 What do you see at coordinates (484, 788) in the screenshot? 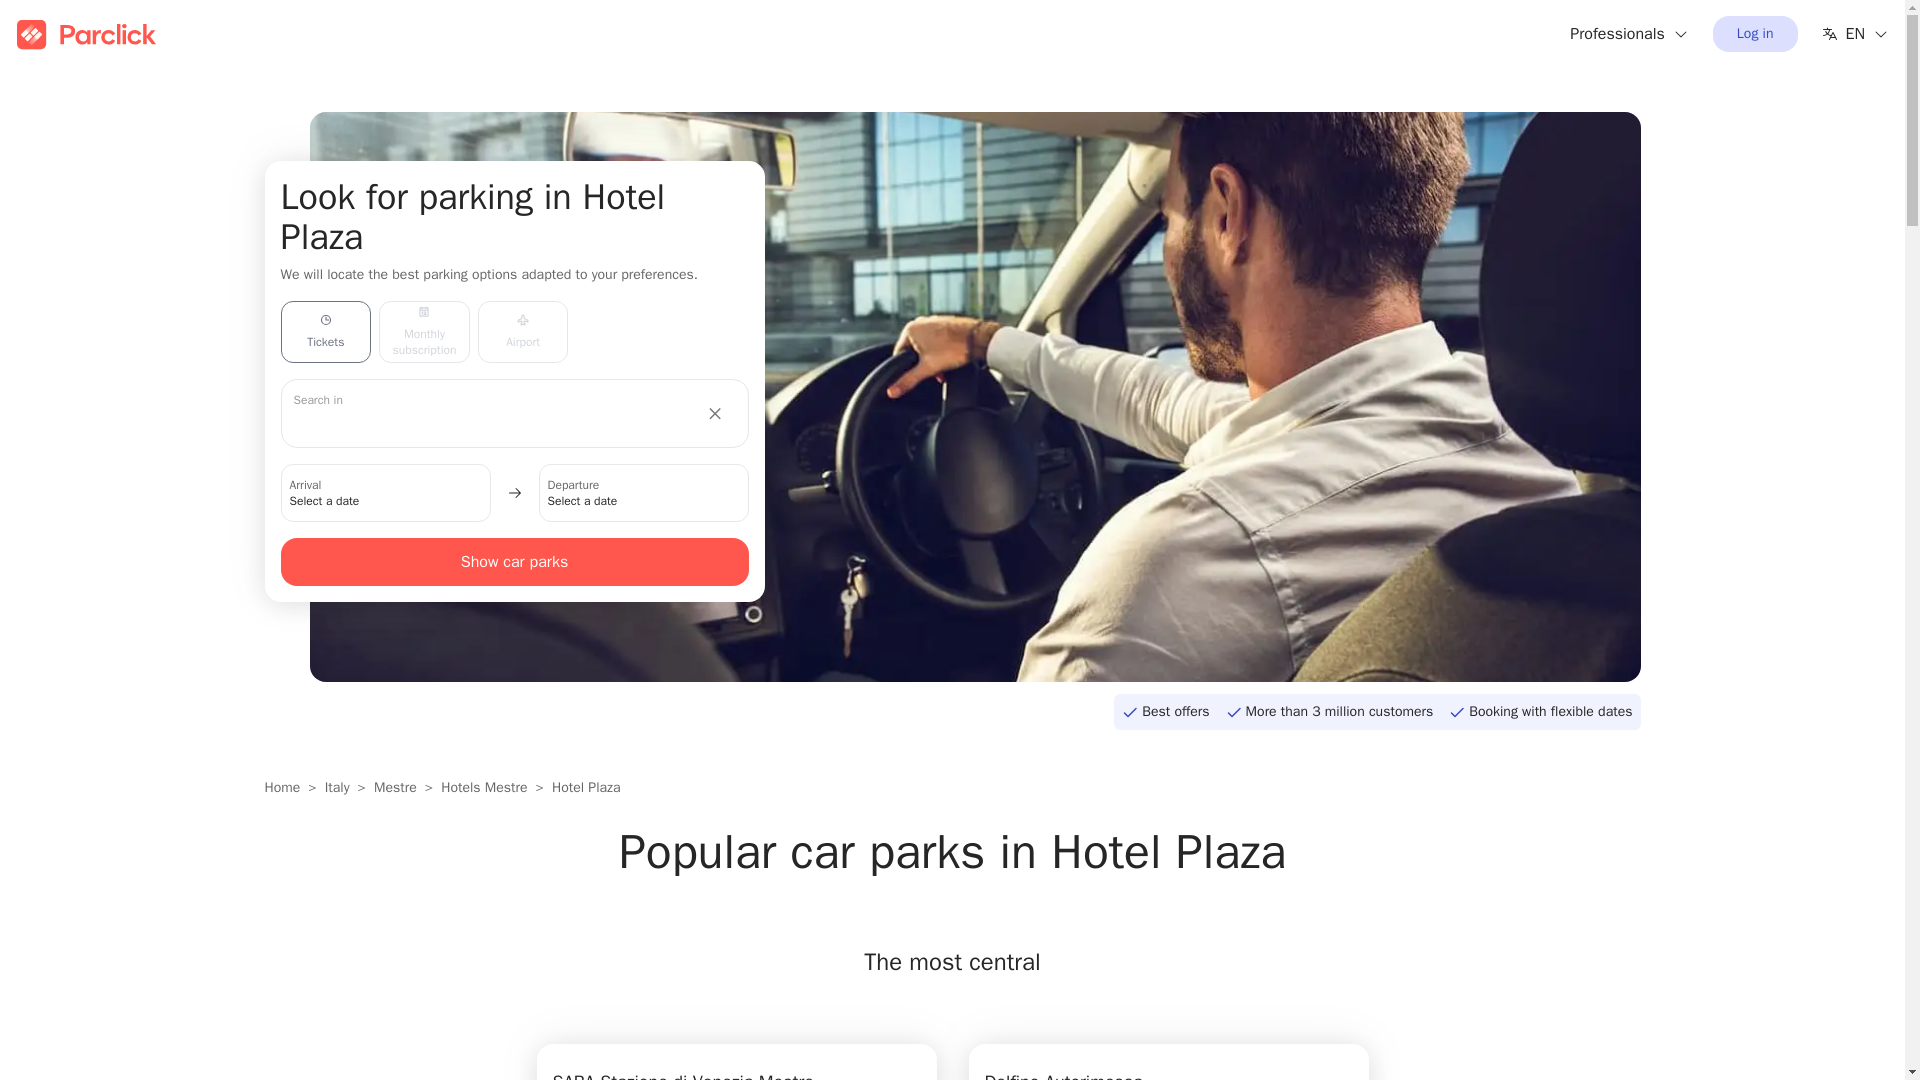
I see `Hotels Mestre` at bounding box center [484, 788].